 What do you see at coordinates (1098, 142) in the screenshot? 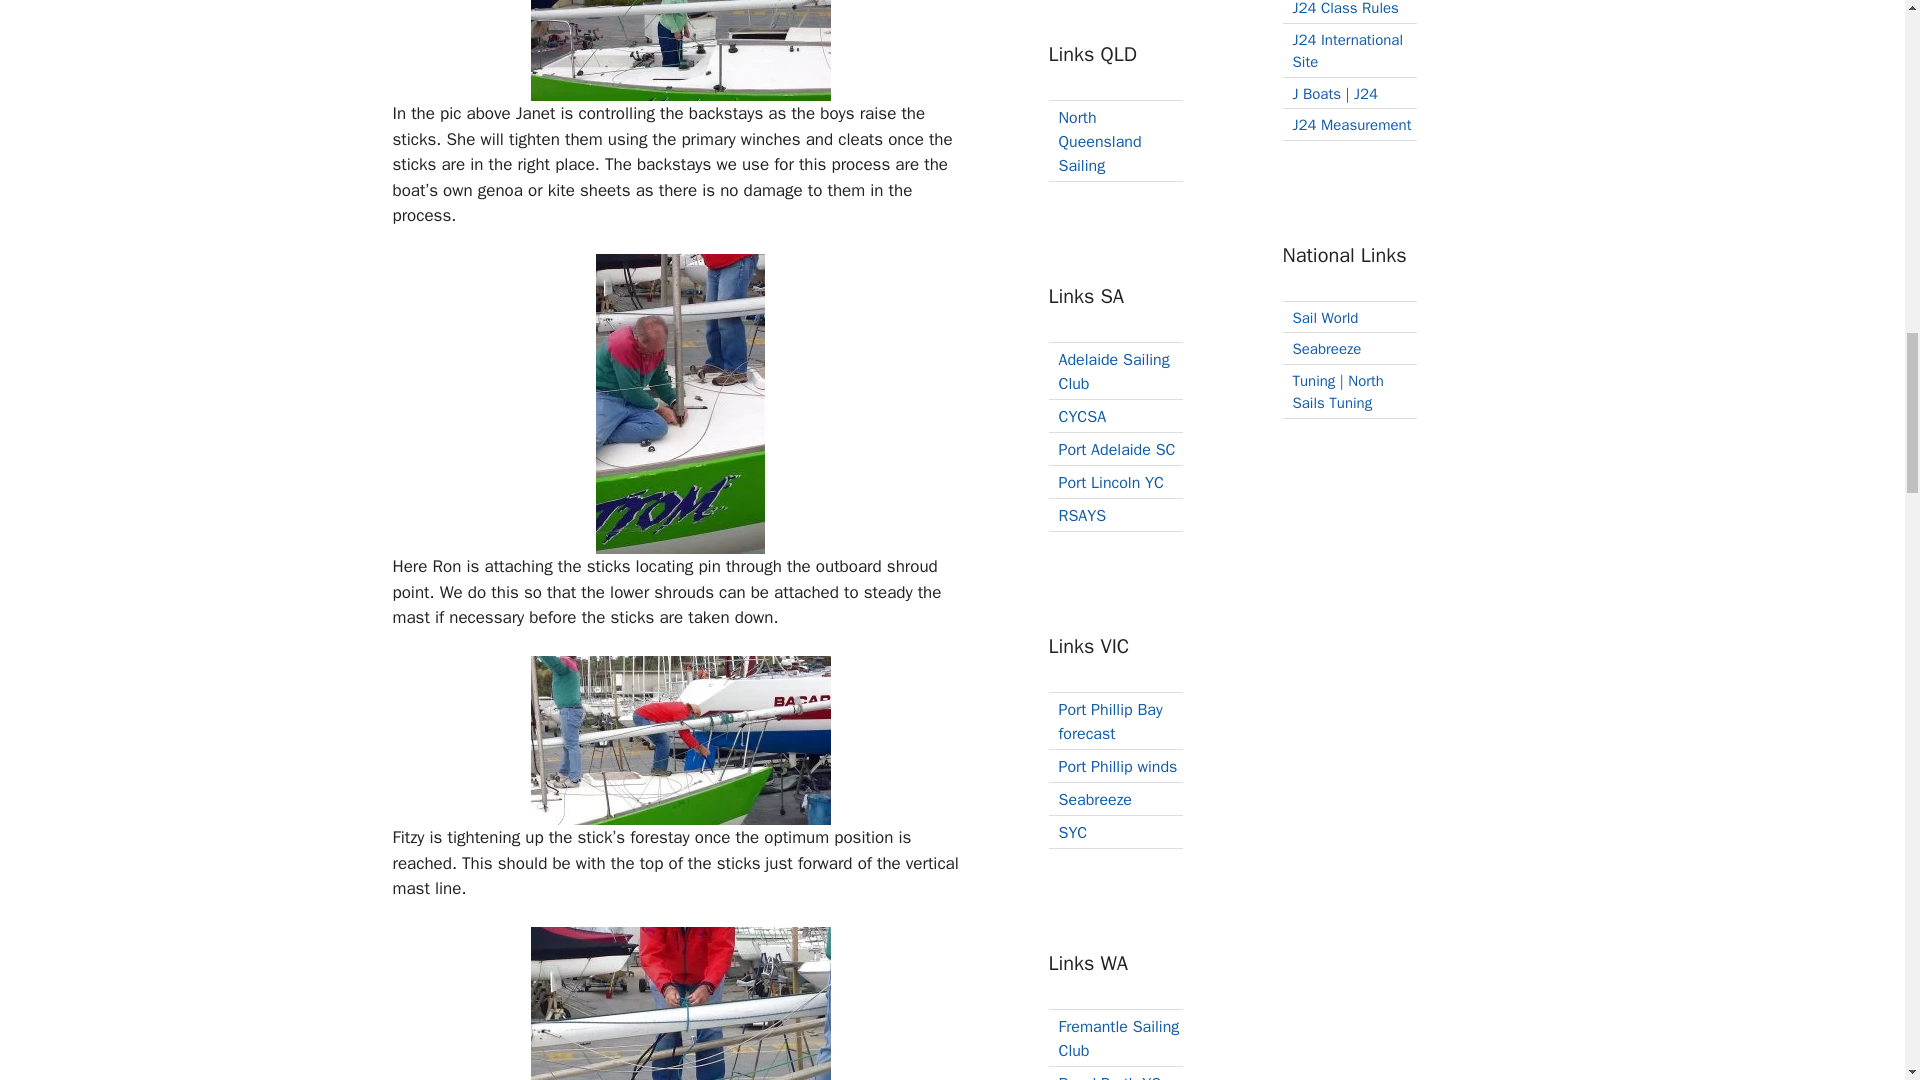
I see `North Queensland Sailing` at bounding box center [1098, 142].